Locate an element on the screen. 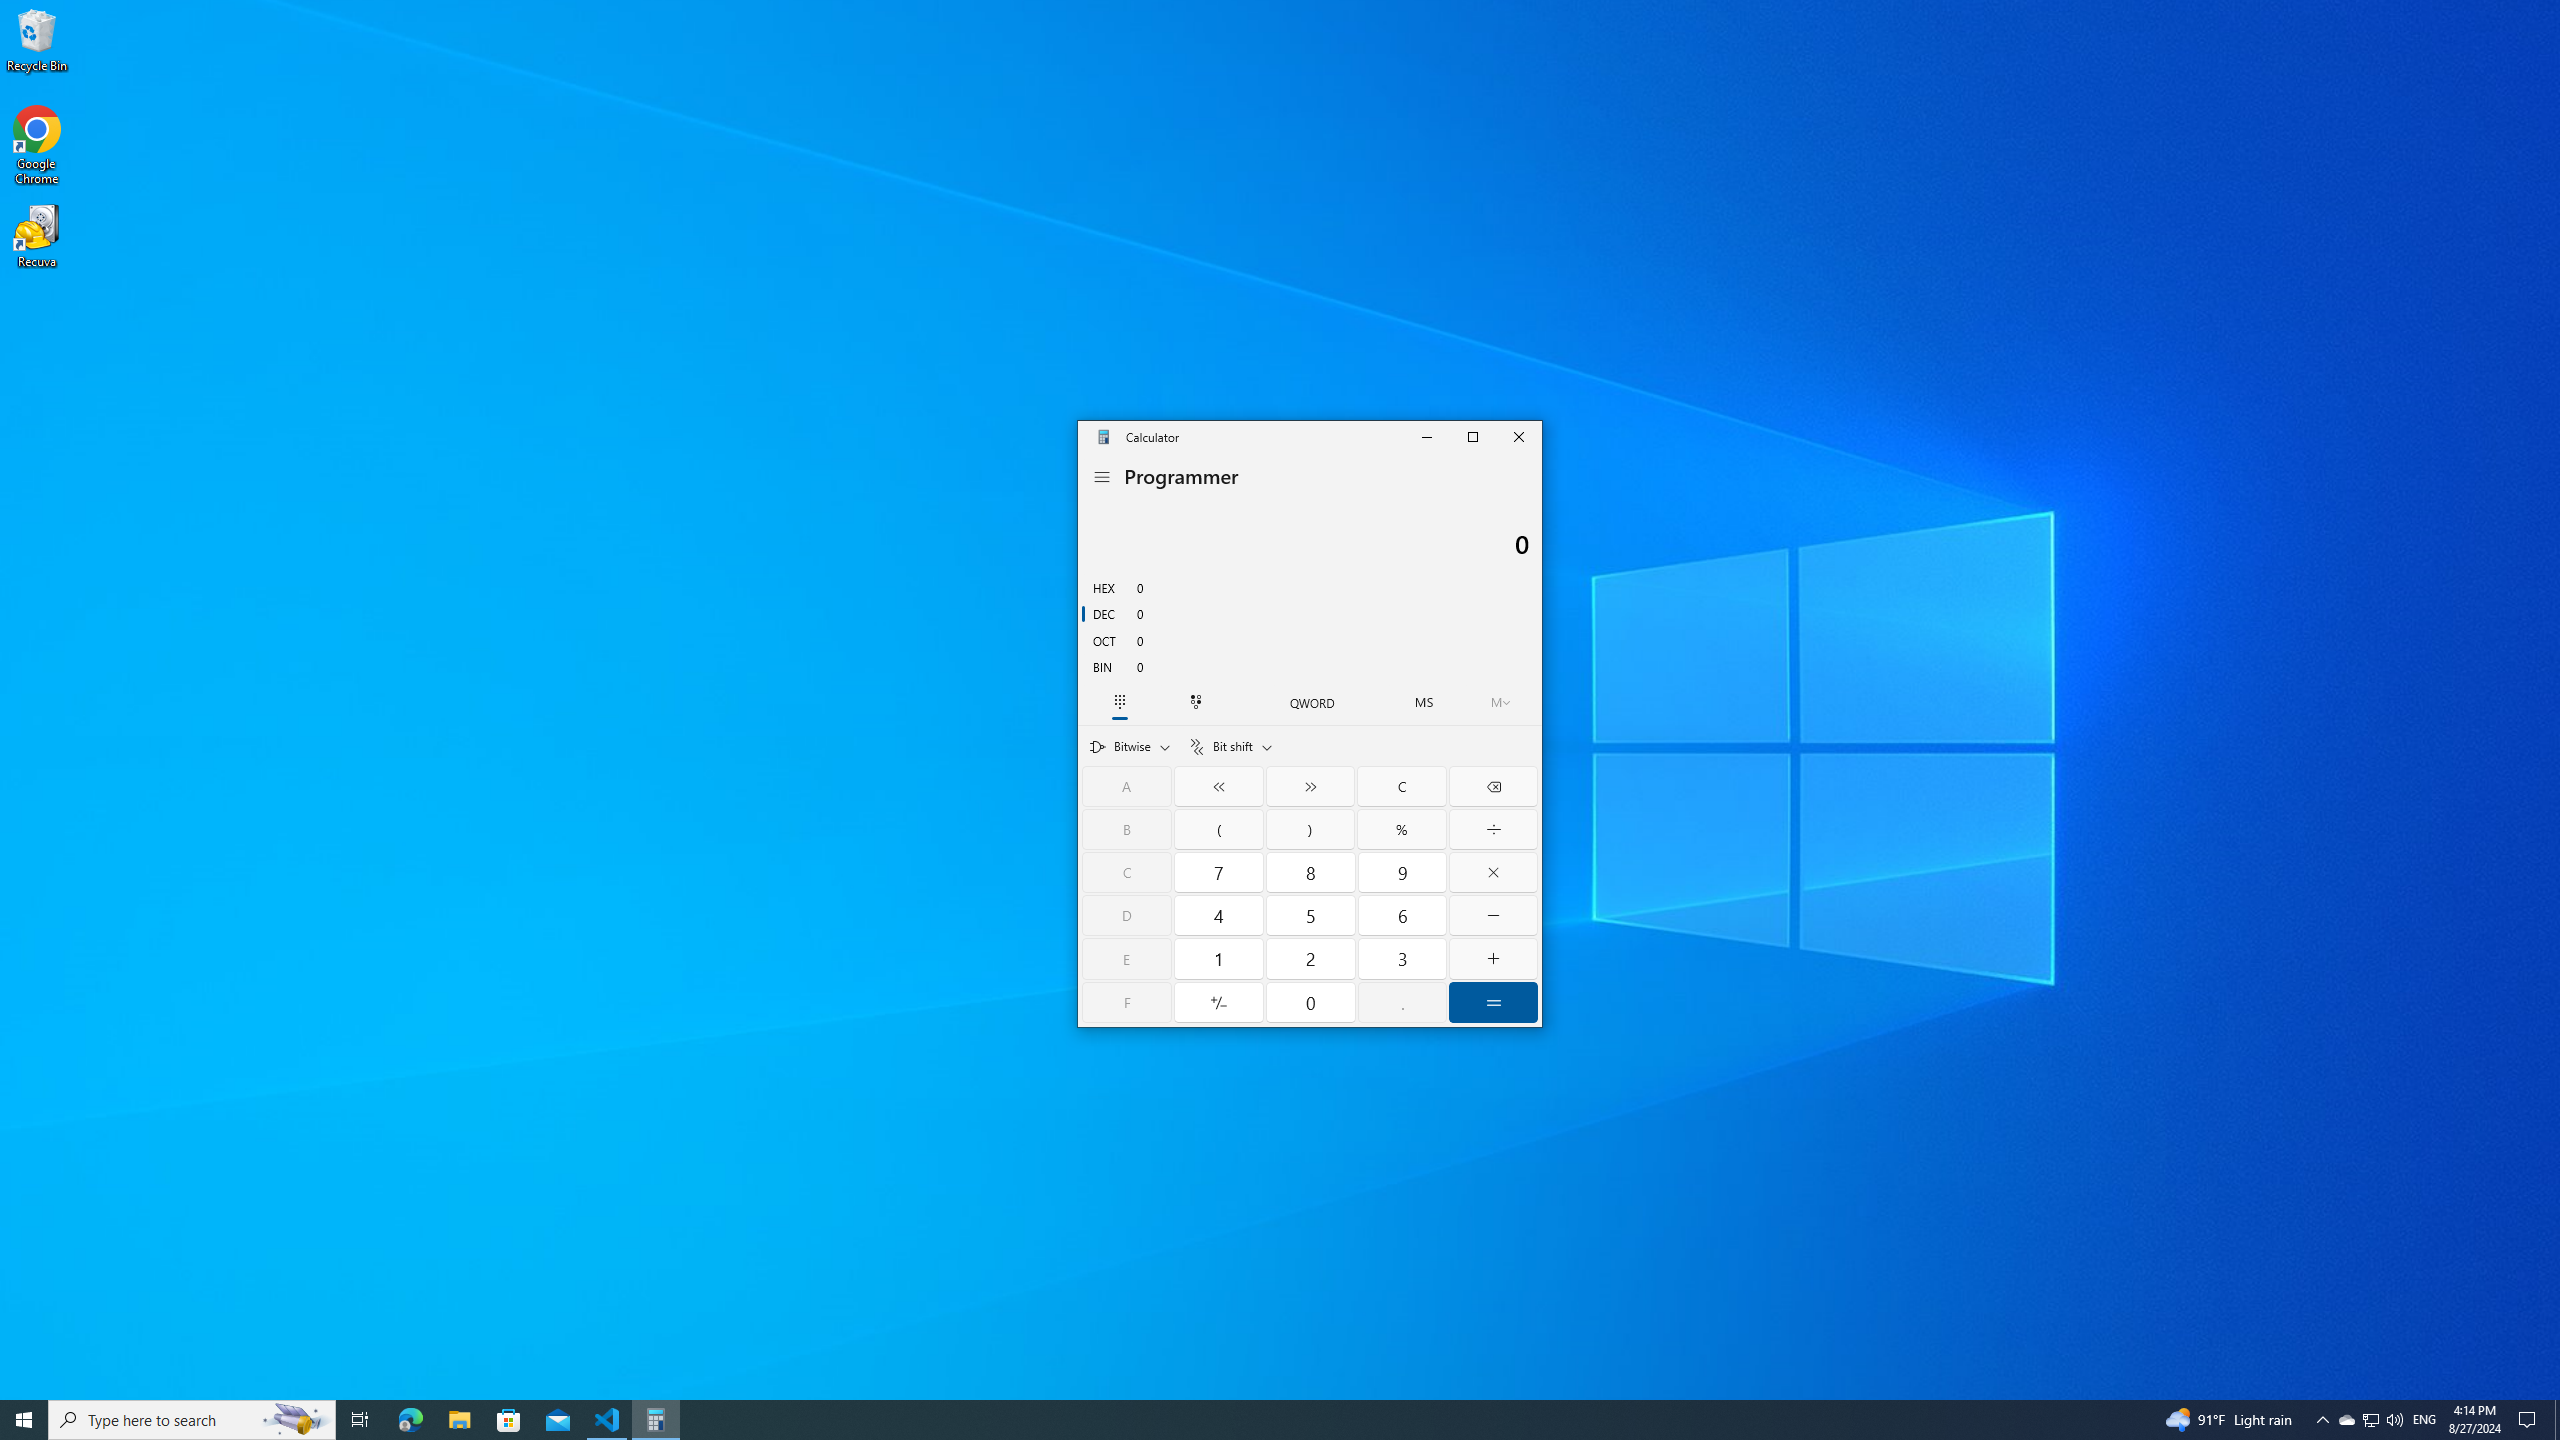 The height and width of the screenshot is (1440, 2560). Left shift is located at coordinates (1220, 786).